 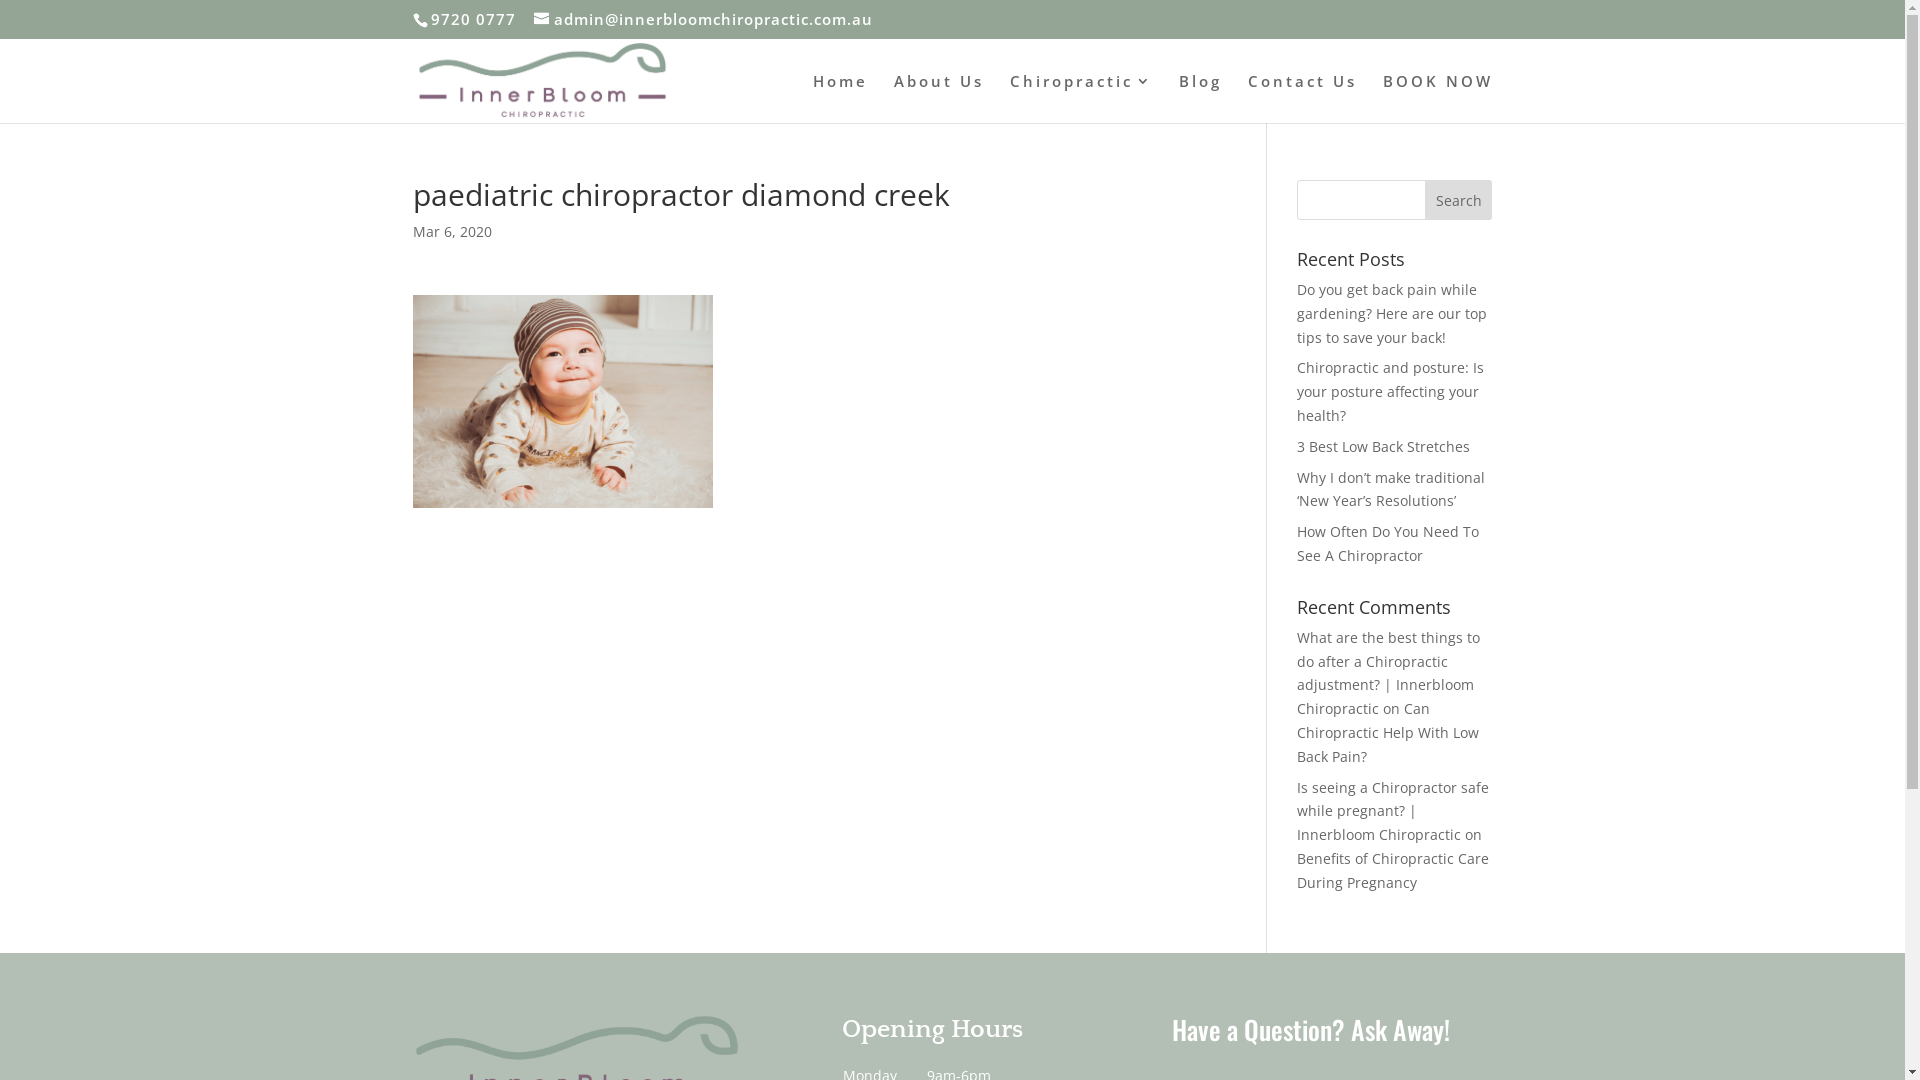 I want to click on How Often Do You Need To See A Chiropractor, so click(x=1388, y=544).